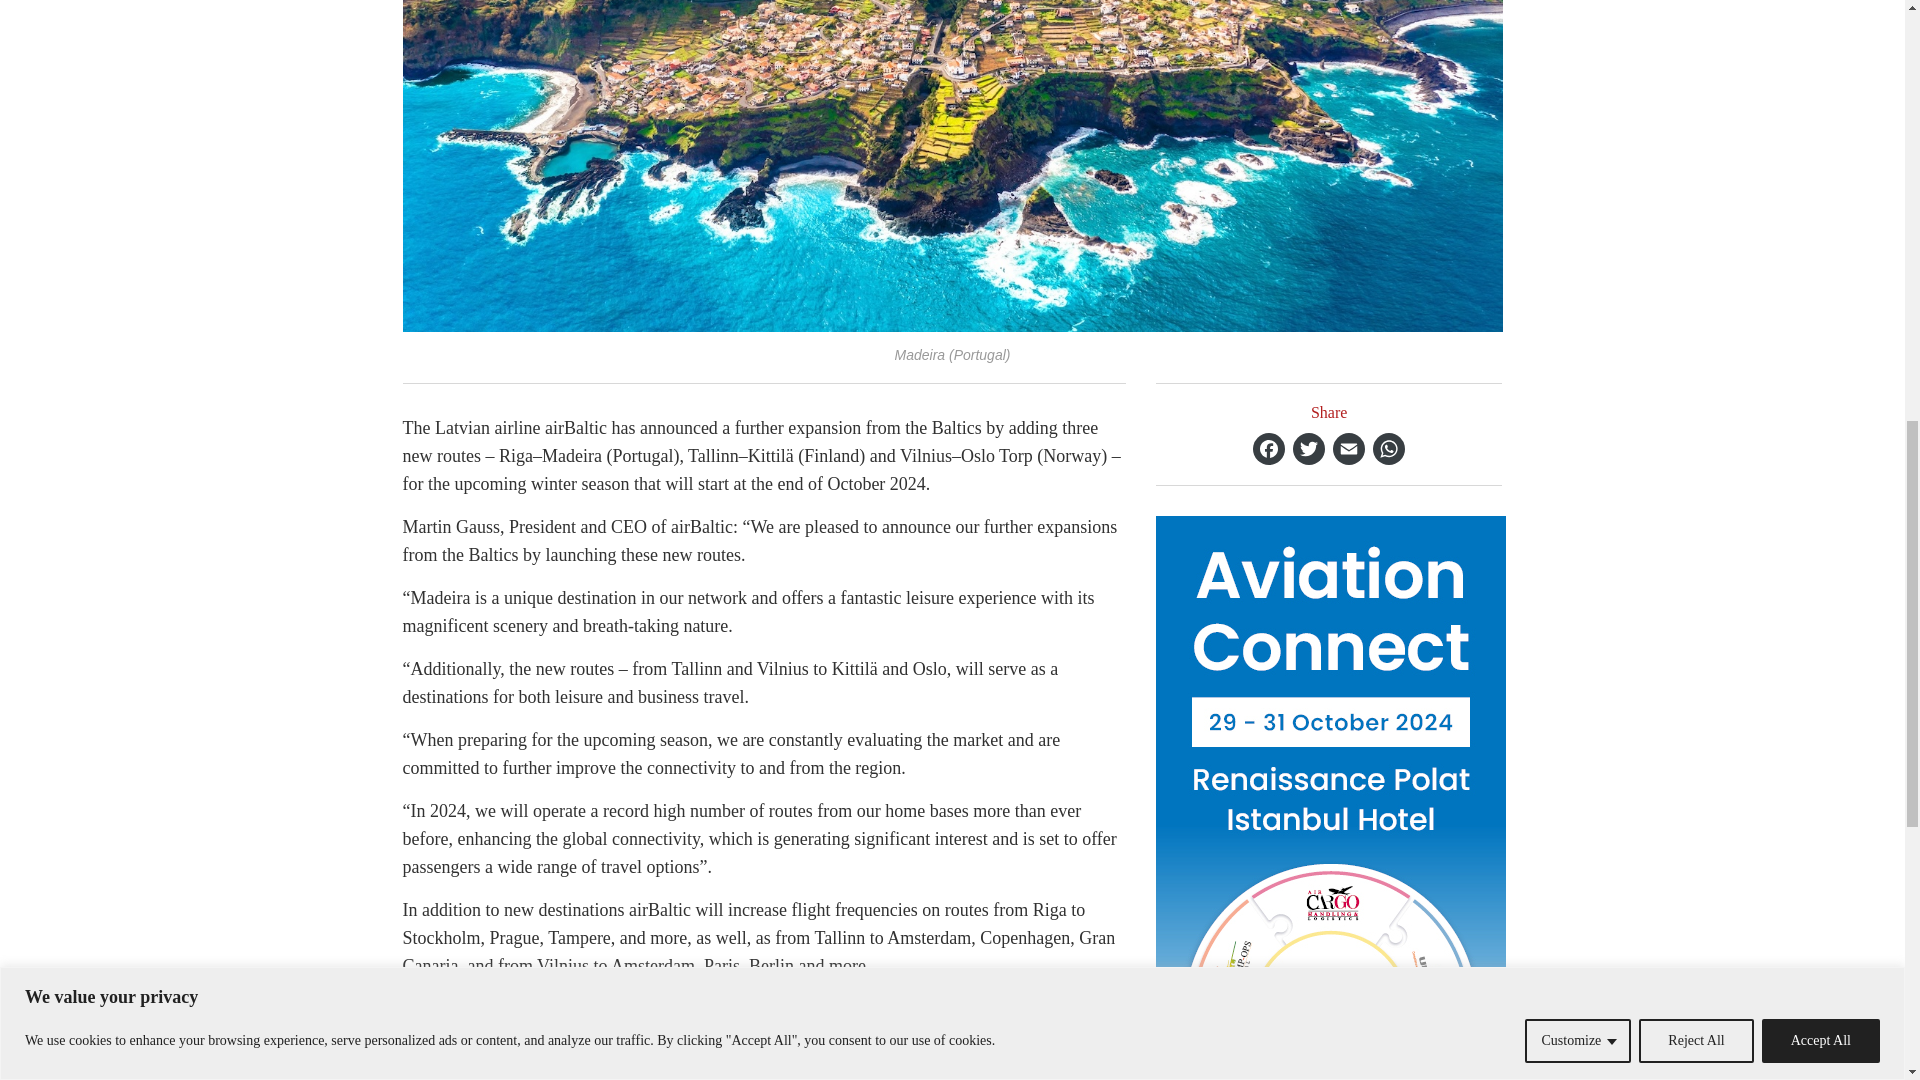 This screenshot has width=1920, height=1080. Describe the element at coordinates (1308, 449) in the screenshot. I see `Twitter` at that location.